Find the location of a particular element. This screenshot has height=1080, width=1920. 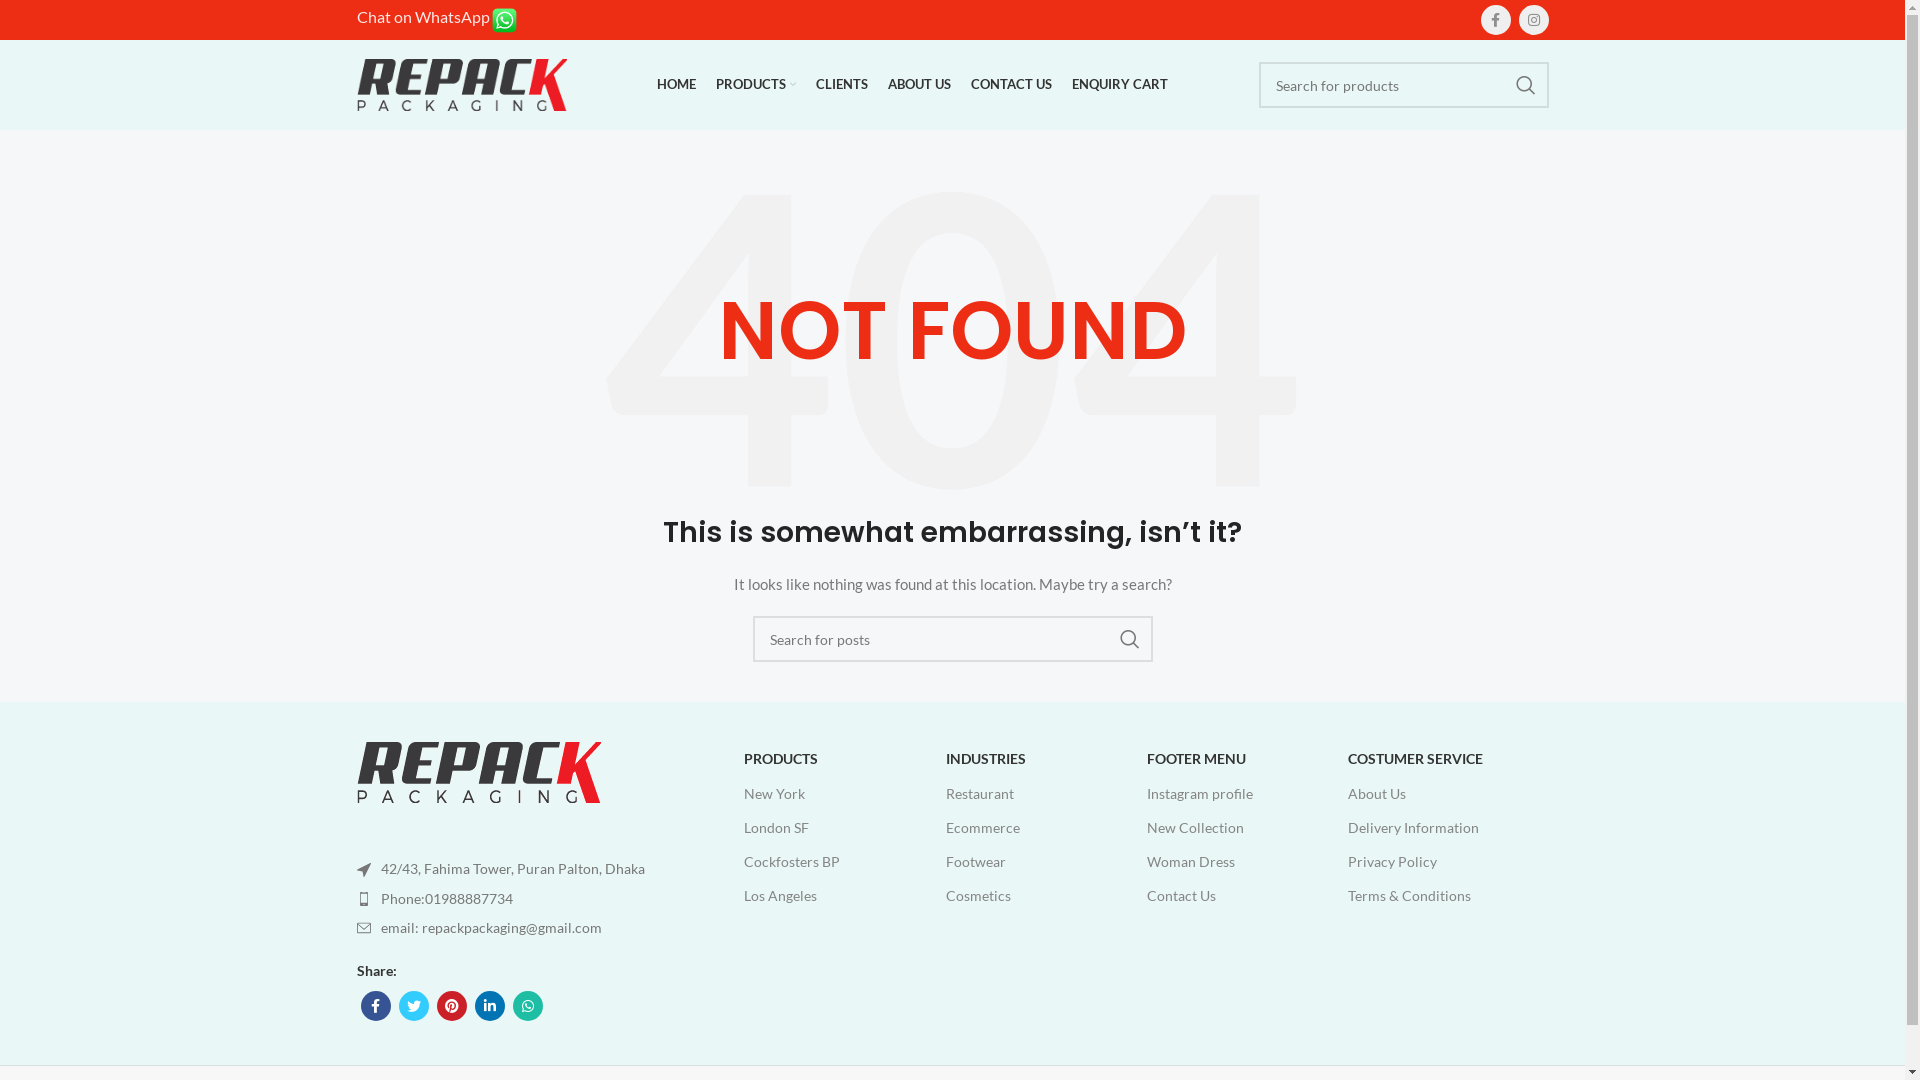

Woman Dress is located at coordinates (1238, 862).